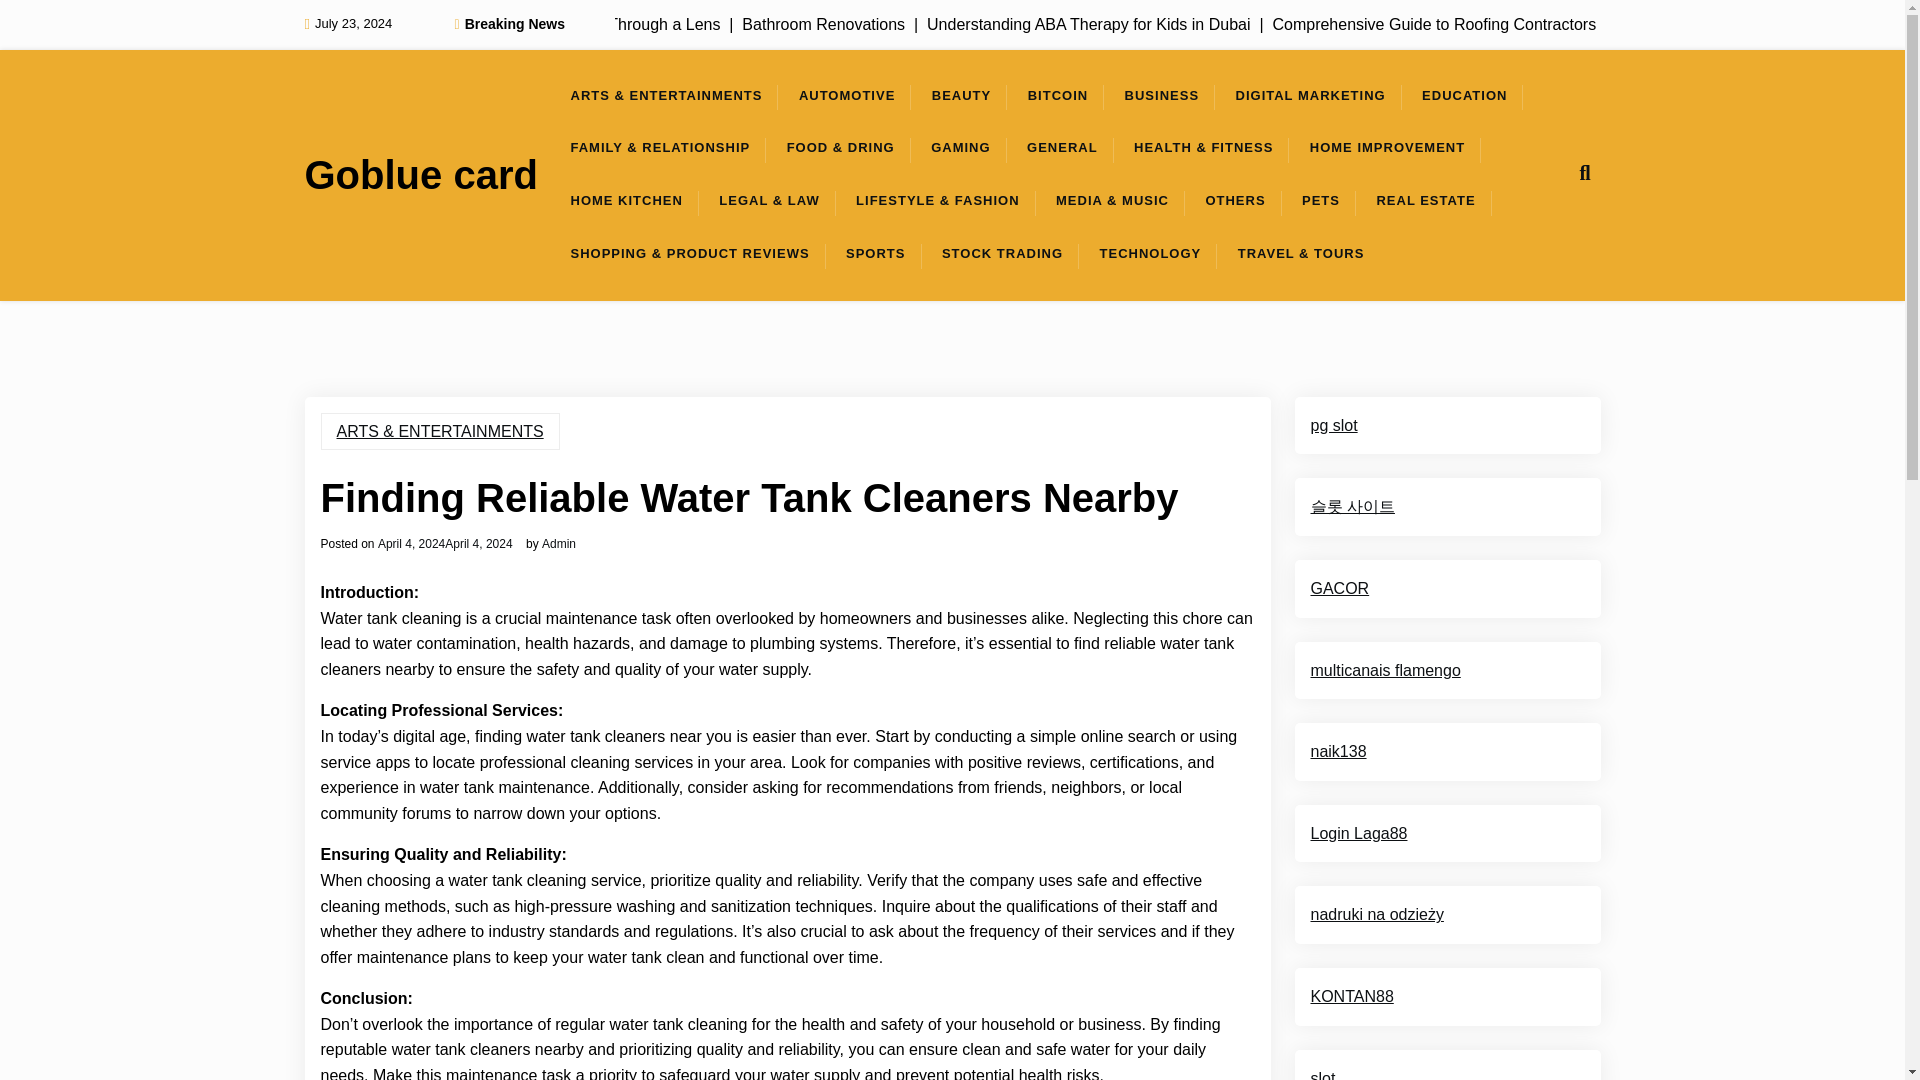  Describe the element at coordinates (1464, 96) in the screenshot. I see `EDUCATION` at that location.